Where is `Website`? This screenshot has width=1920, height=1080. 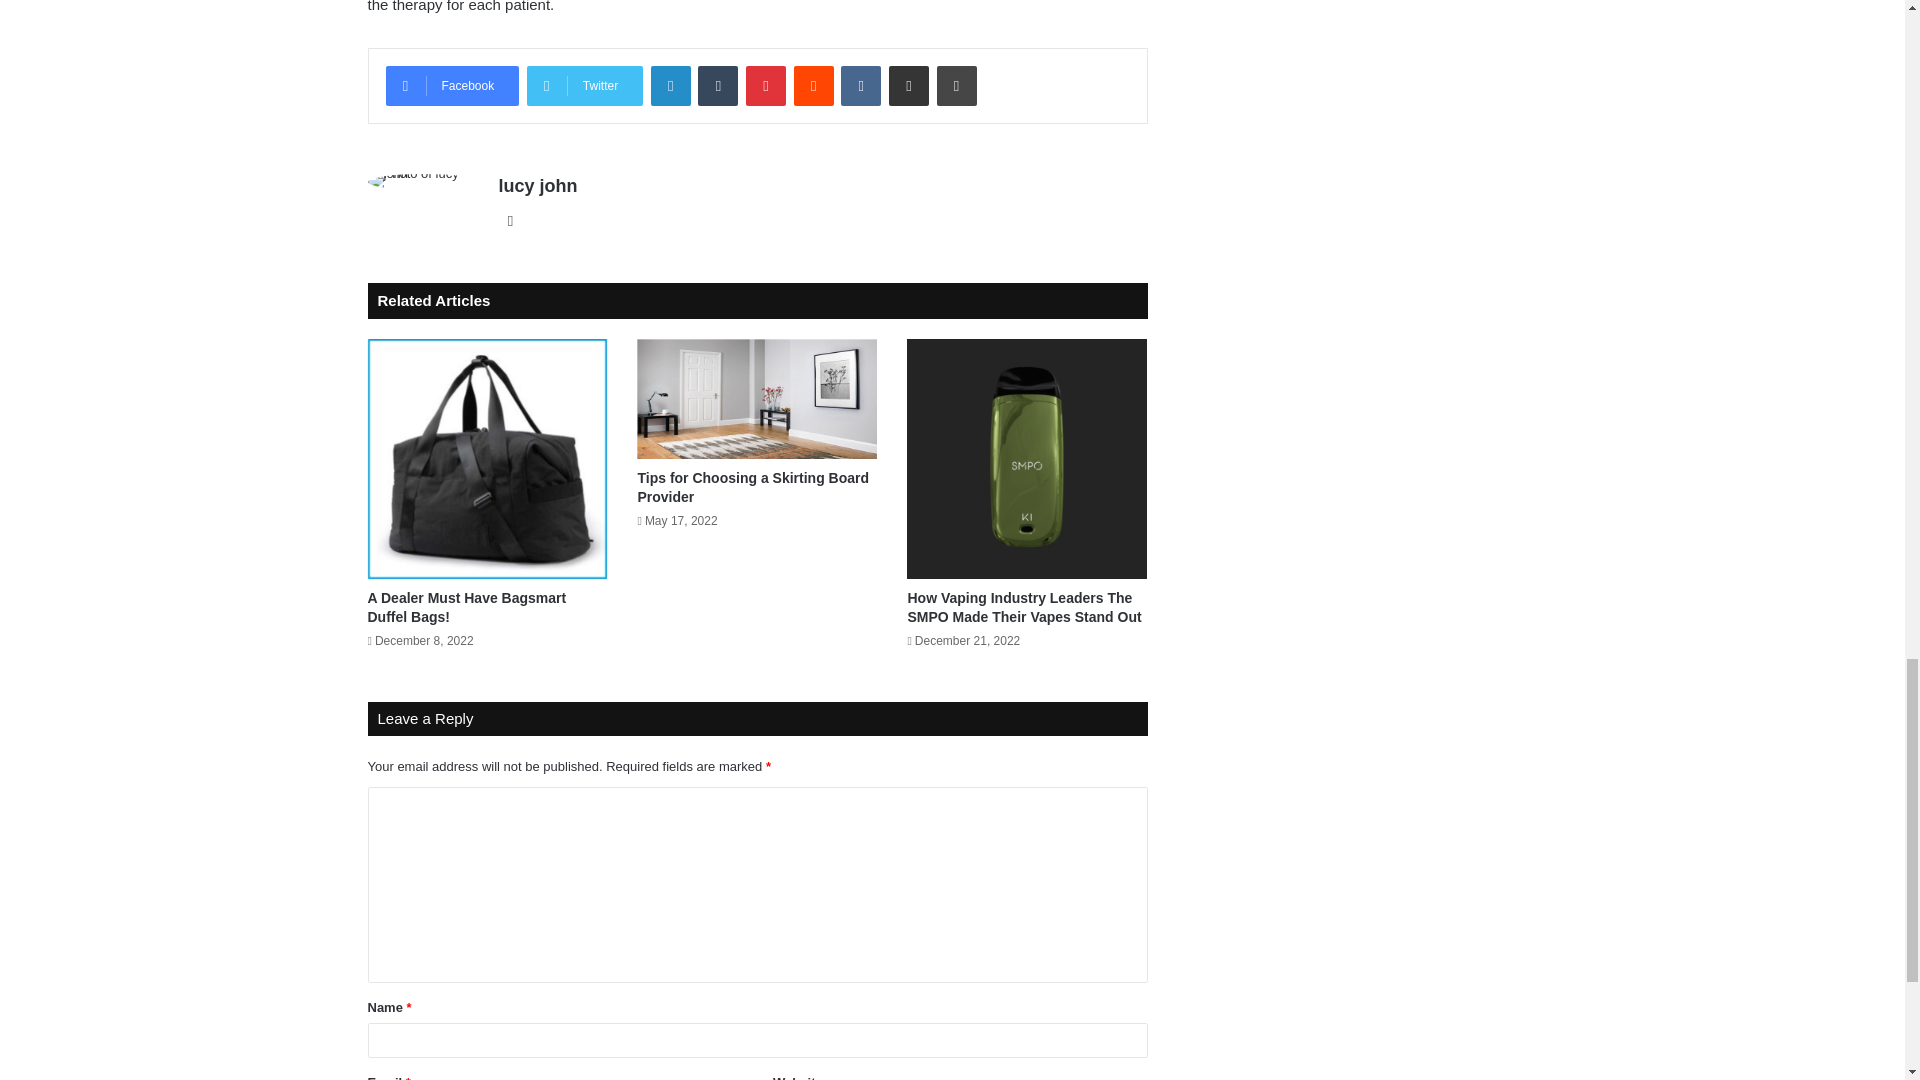 Website is located at coordinates (510, 221).